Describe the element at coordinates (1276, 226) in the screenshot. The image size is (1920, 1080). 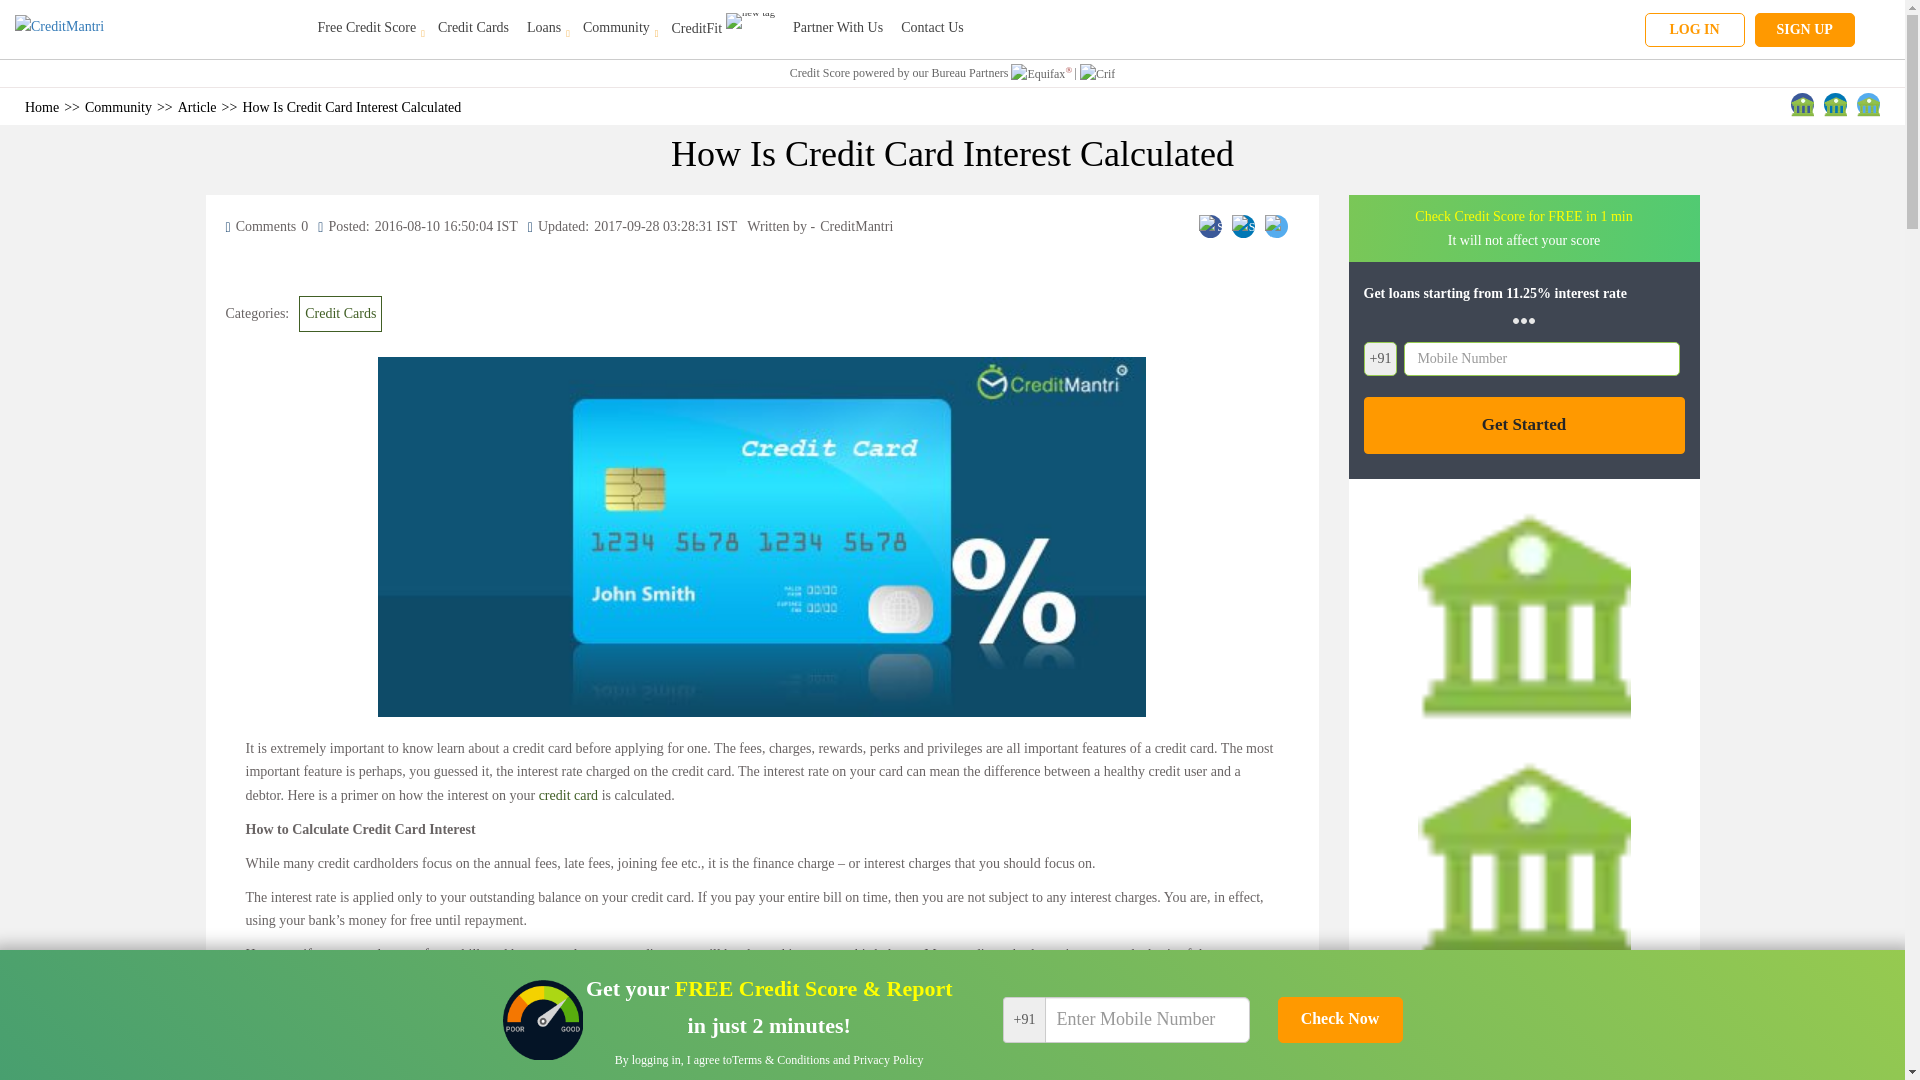
I see `Share this page on Twitter` at that location.